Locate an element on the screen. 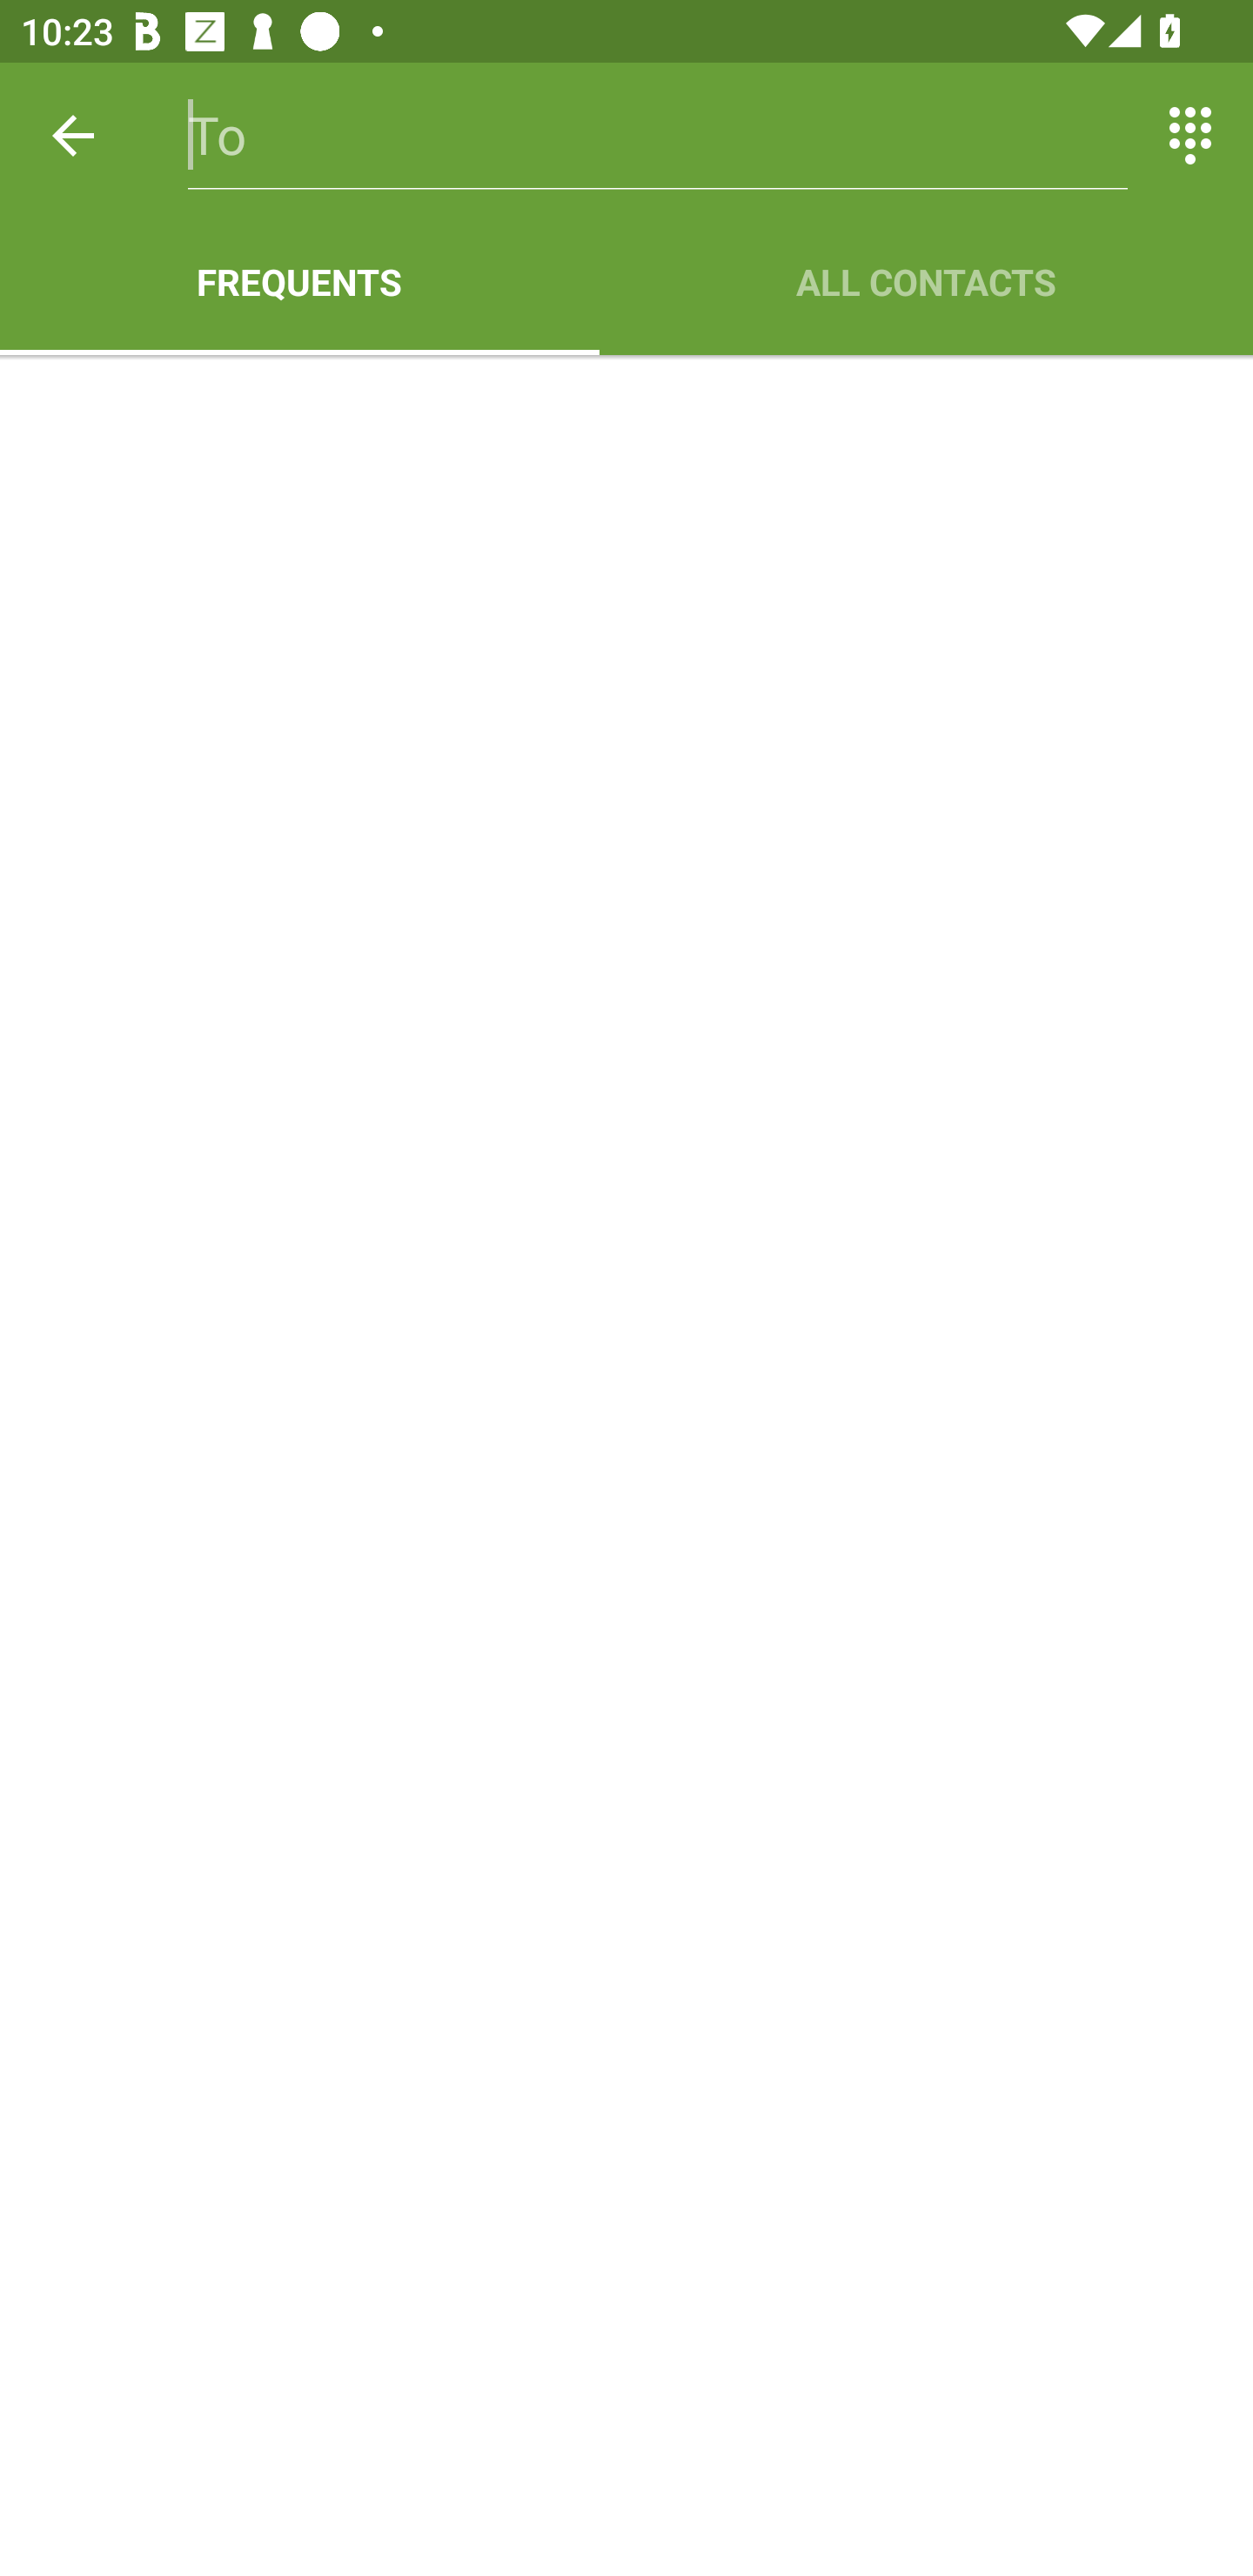 This screenshot has height=2576, width=1253. Back is located at coordinates (73, 135).